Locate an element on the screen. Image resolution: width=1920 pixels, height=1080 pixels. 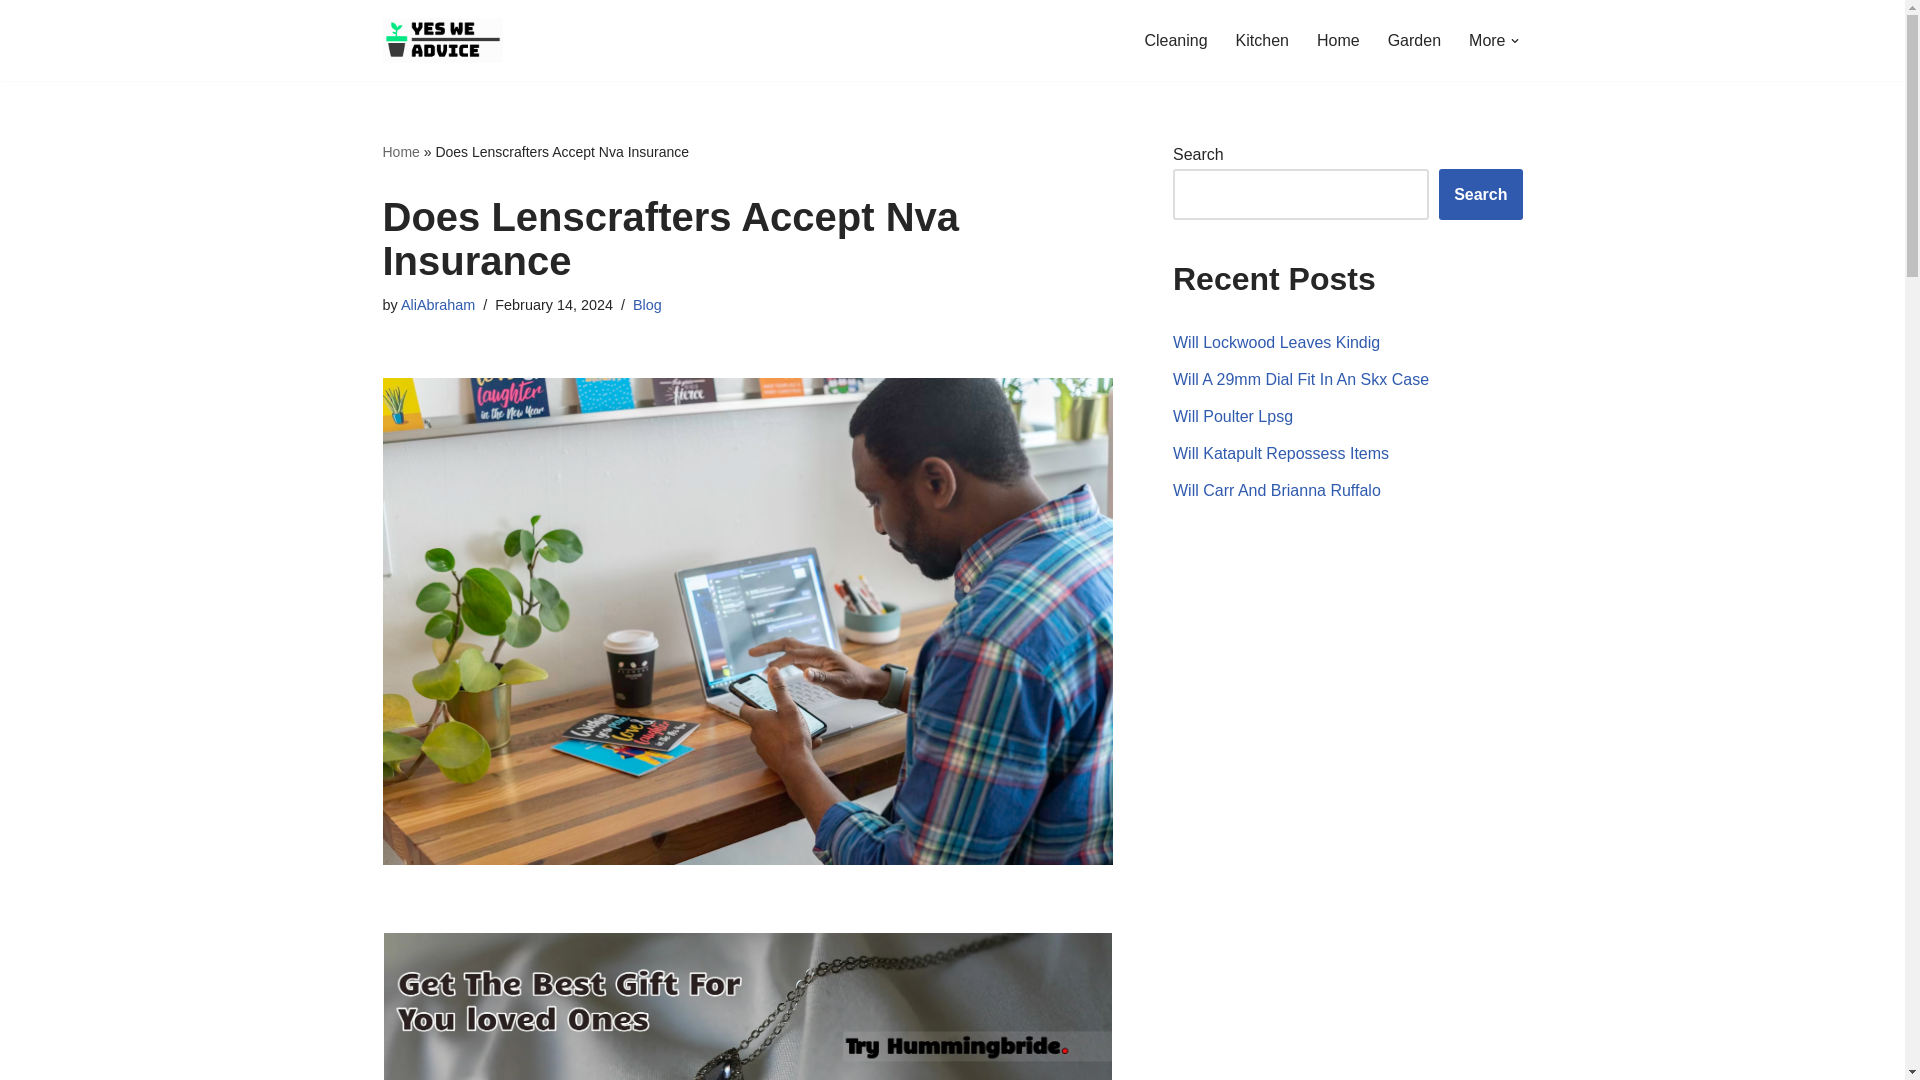
Garden is located at coordinates (1414, 40).